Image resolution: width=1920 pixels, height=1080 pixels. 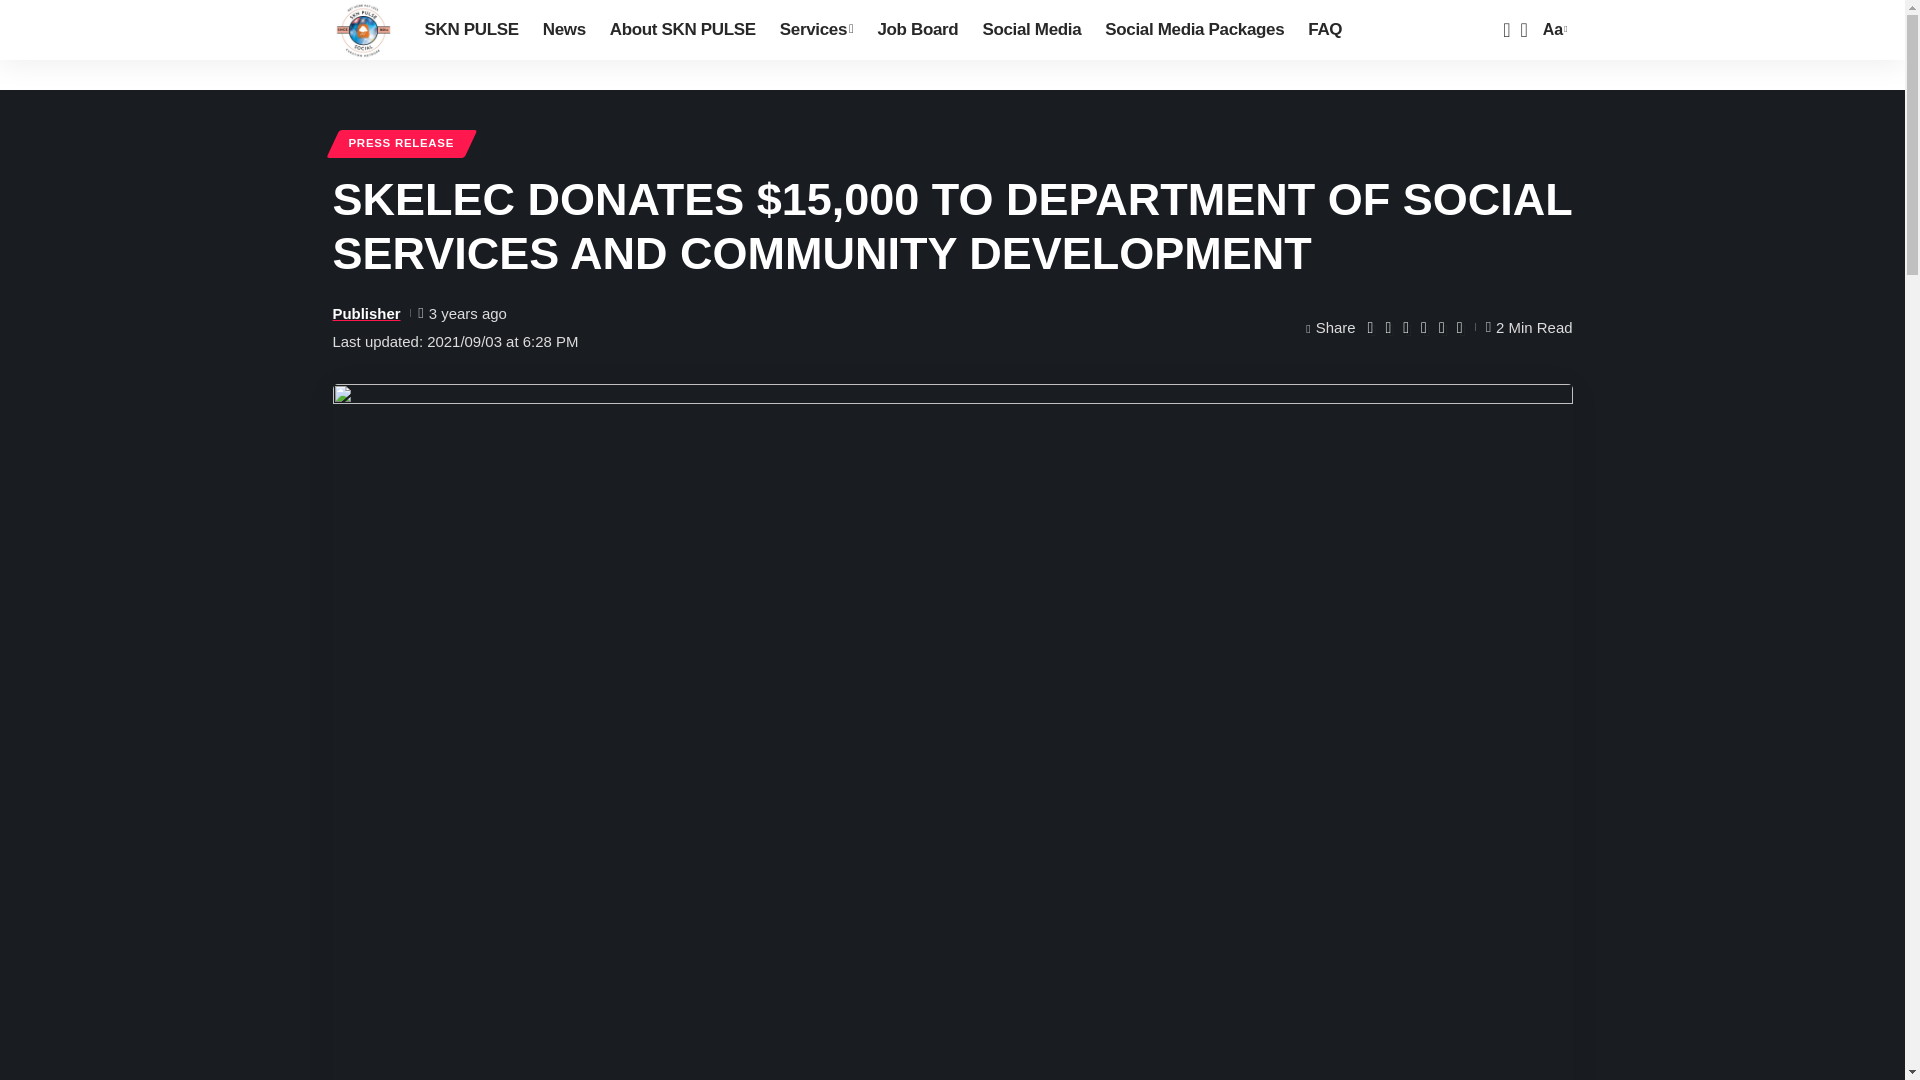 What do you see at coordinates (362, 30) in the screenshot?
I see `SKN PULSE` at bounding box center [362, 30].